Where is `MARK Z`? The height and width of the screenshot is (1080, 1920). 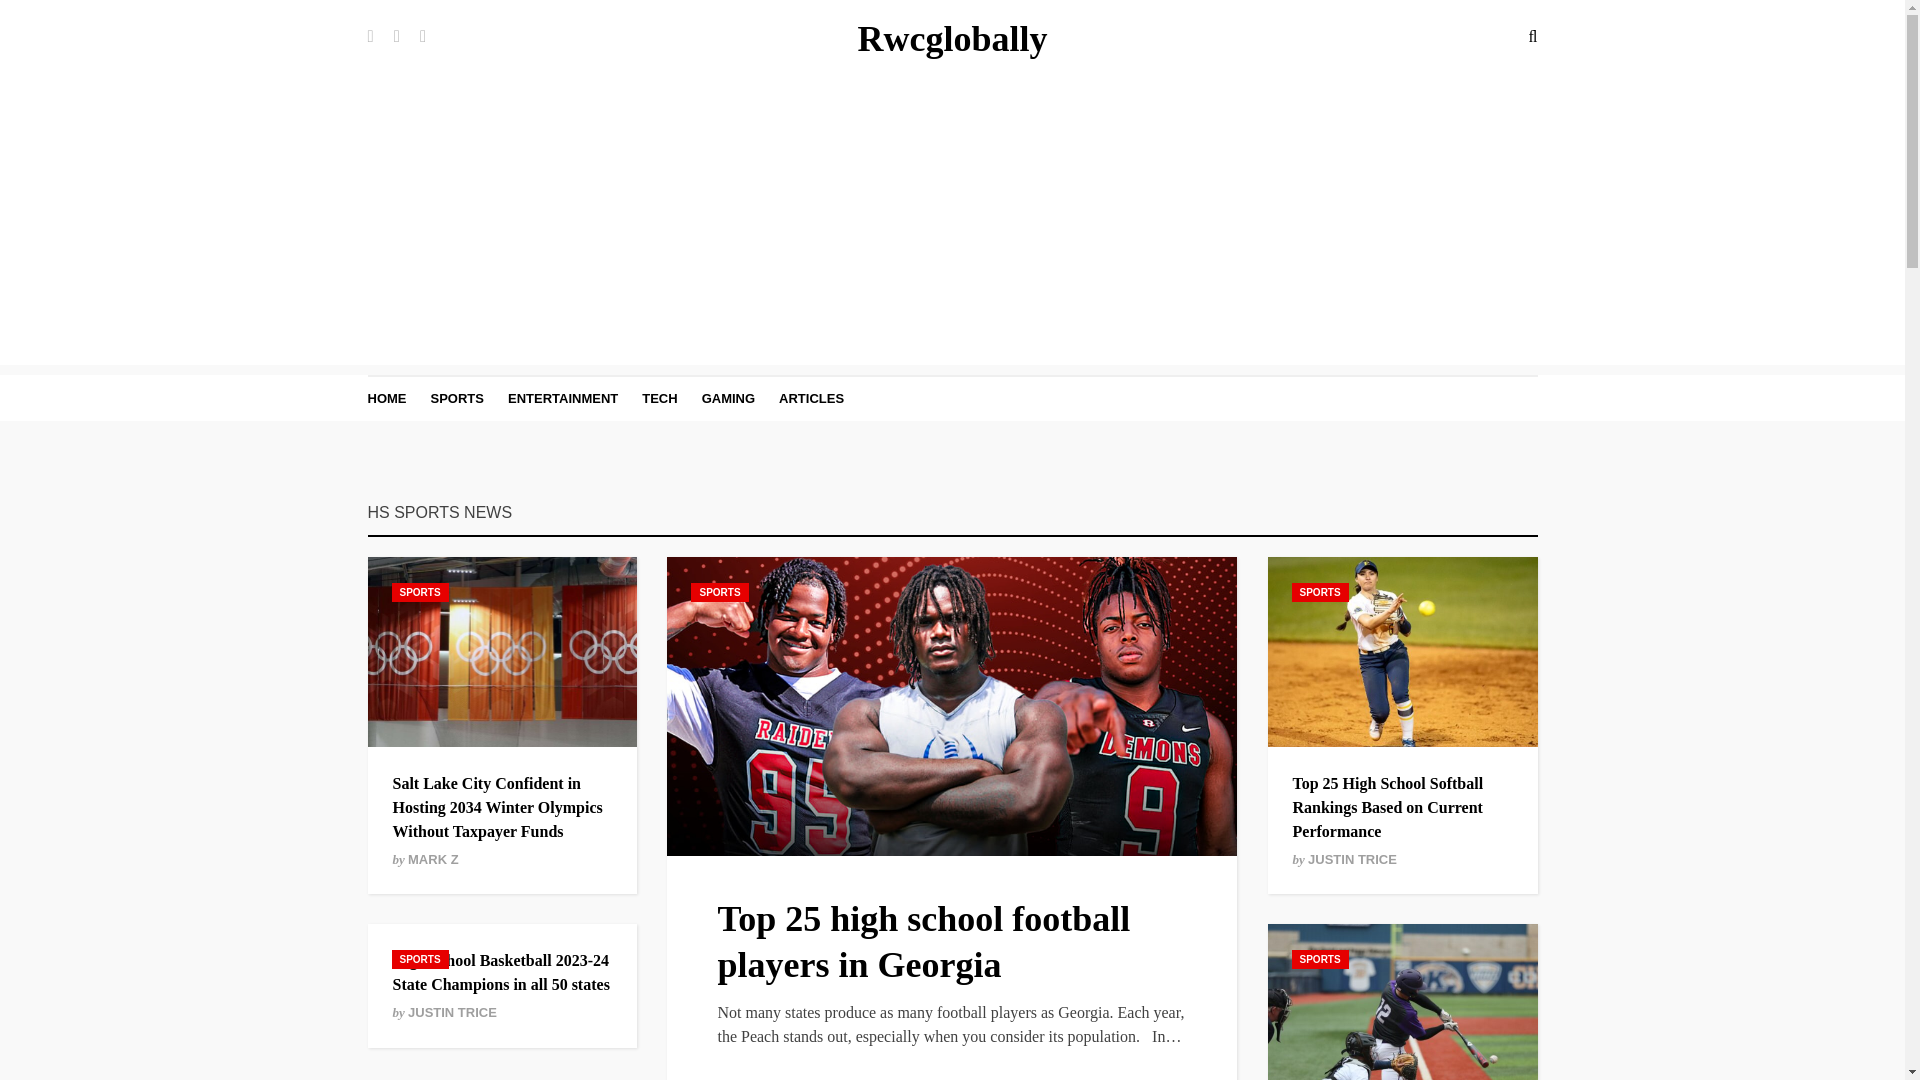
MARK Z is located at coordinates (432, 860).